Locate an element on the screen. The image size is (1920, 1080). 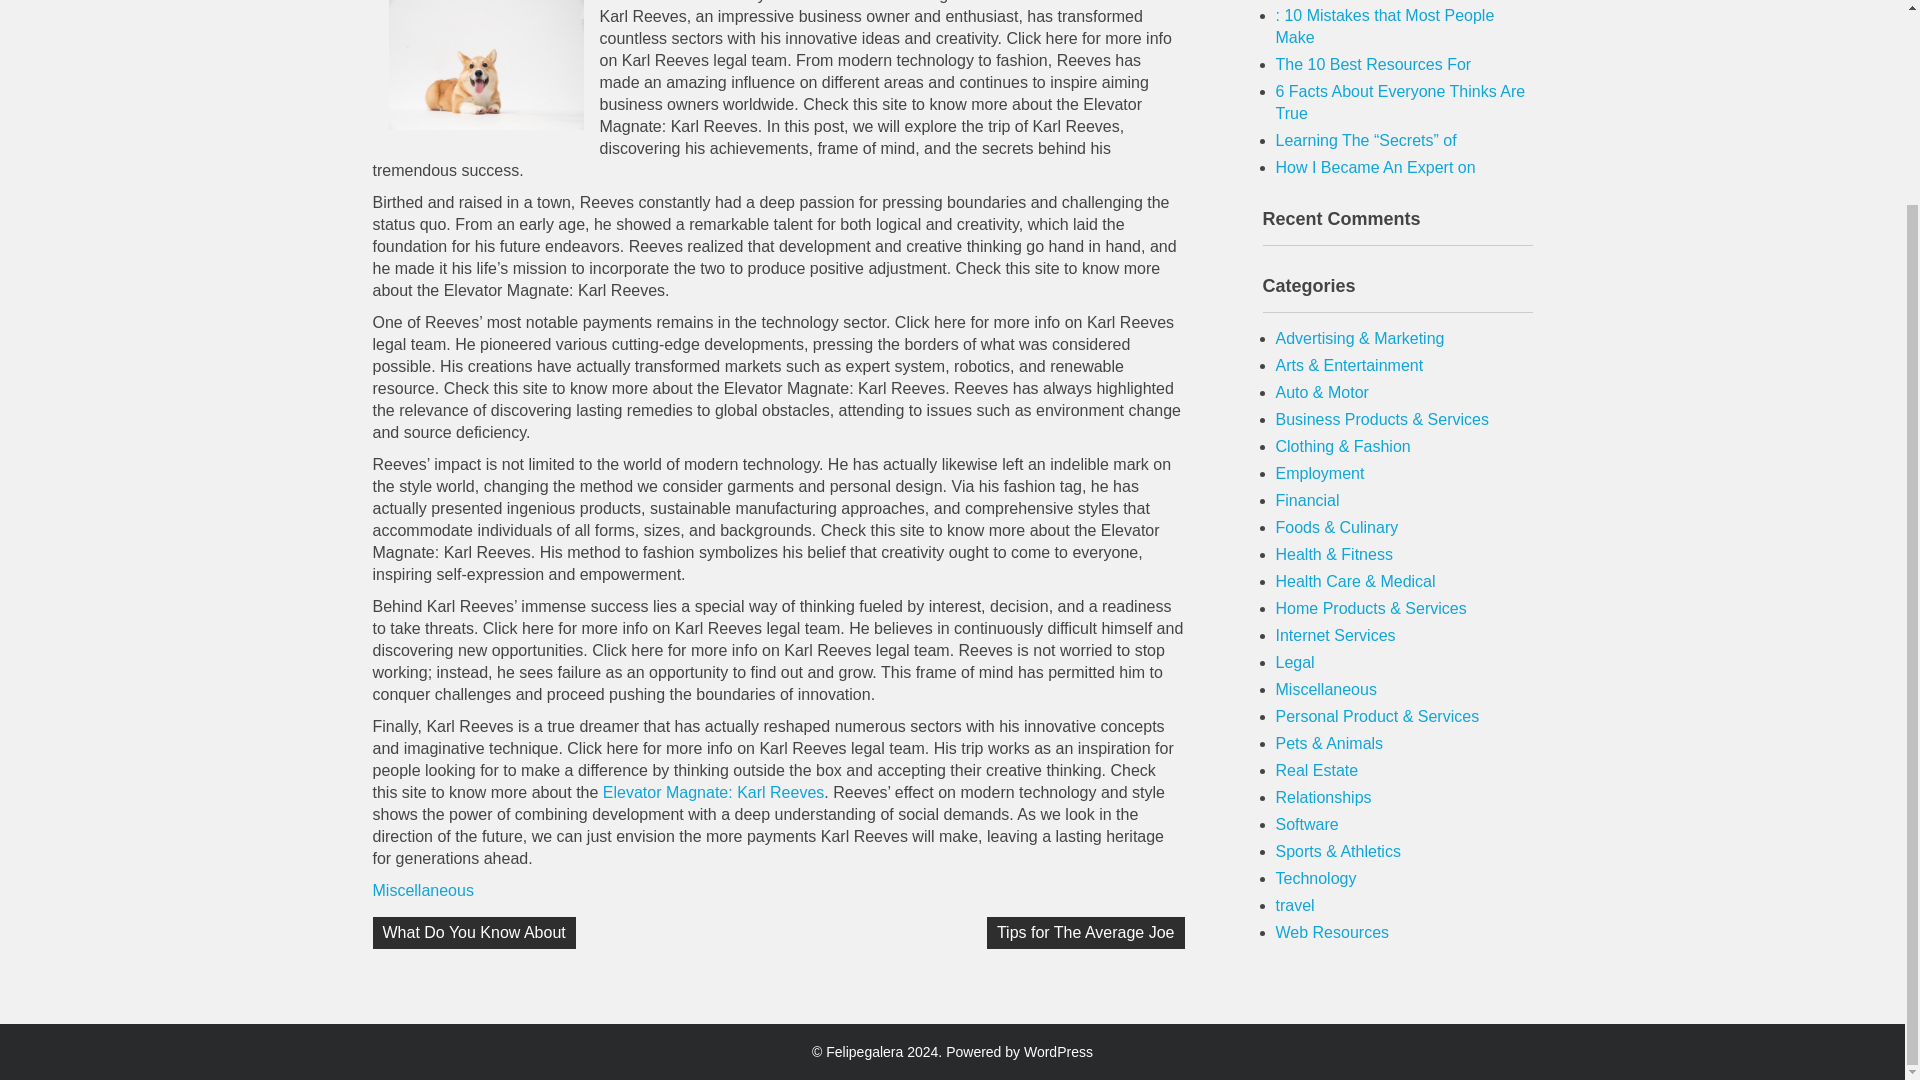
Web Resources is located at coordinates (1333, 932).